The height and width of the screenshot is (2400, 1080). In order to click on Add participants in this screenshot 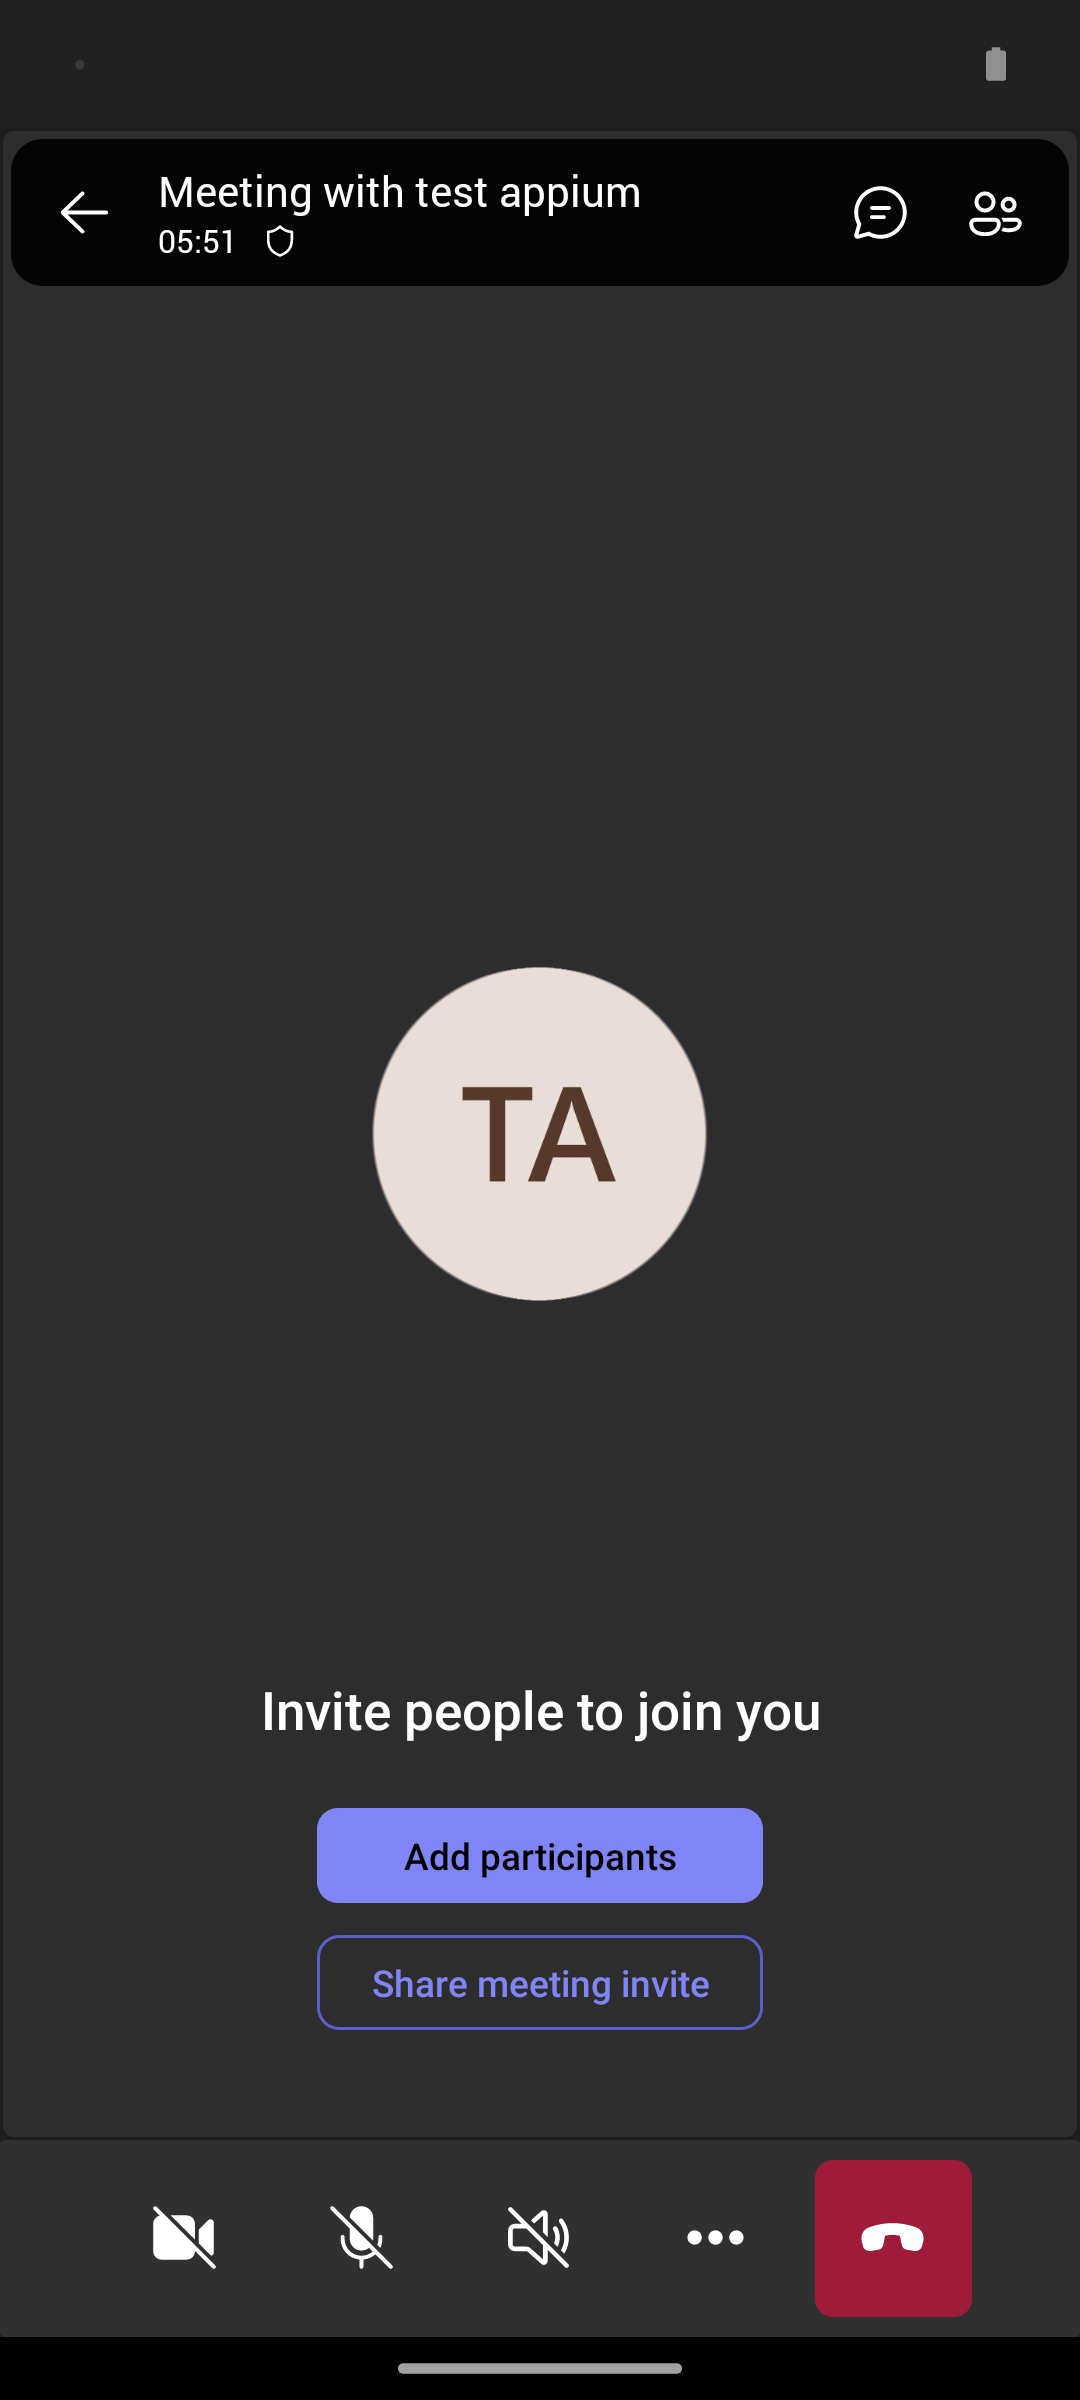, I will do `click(540, 1855)`.